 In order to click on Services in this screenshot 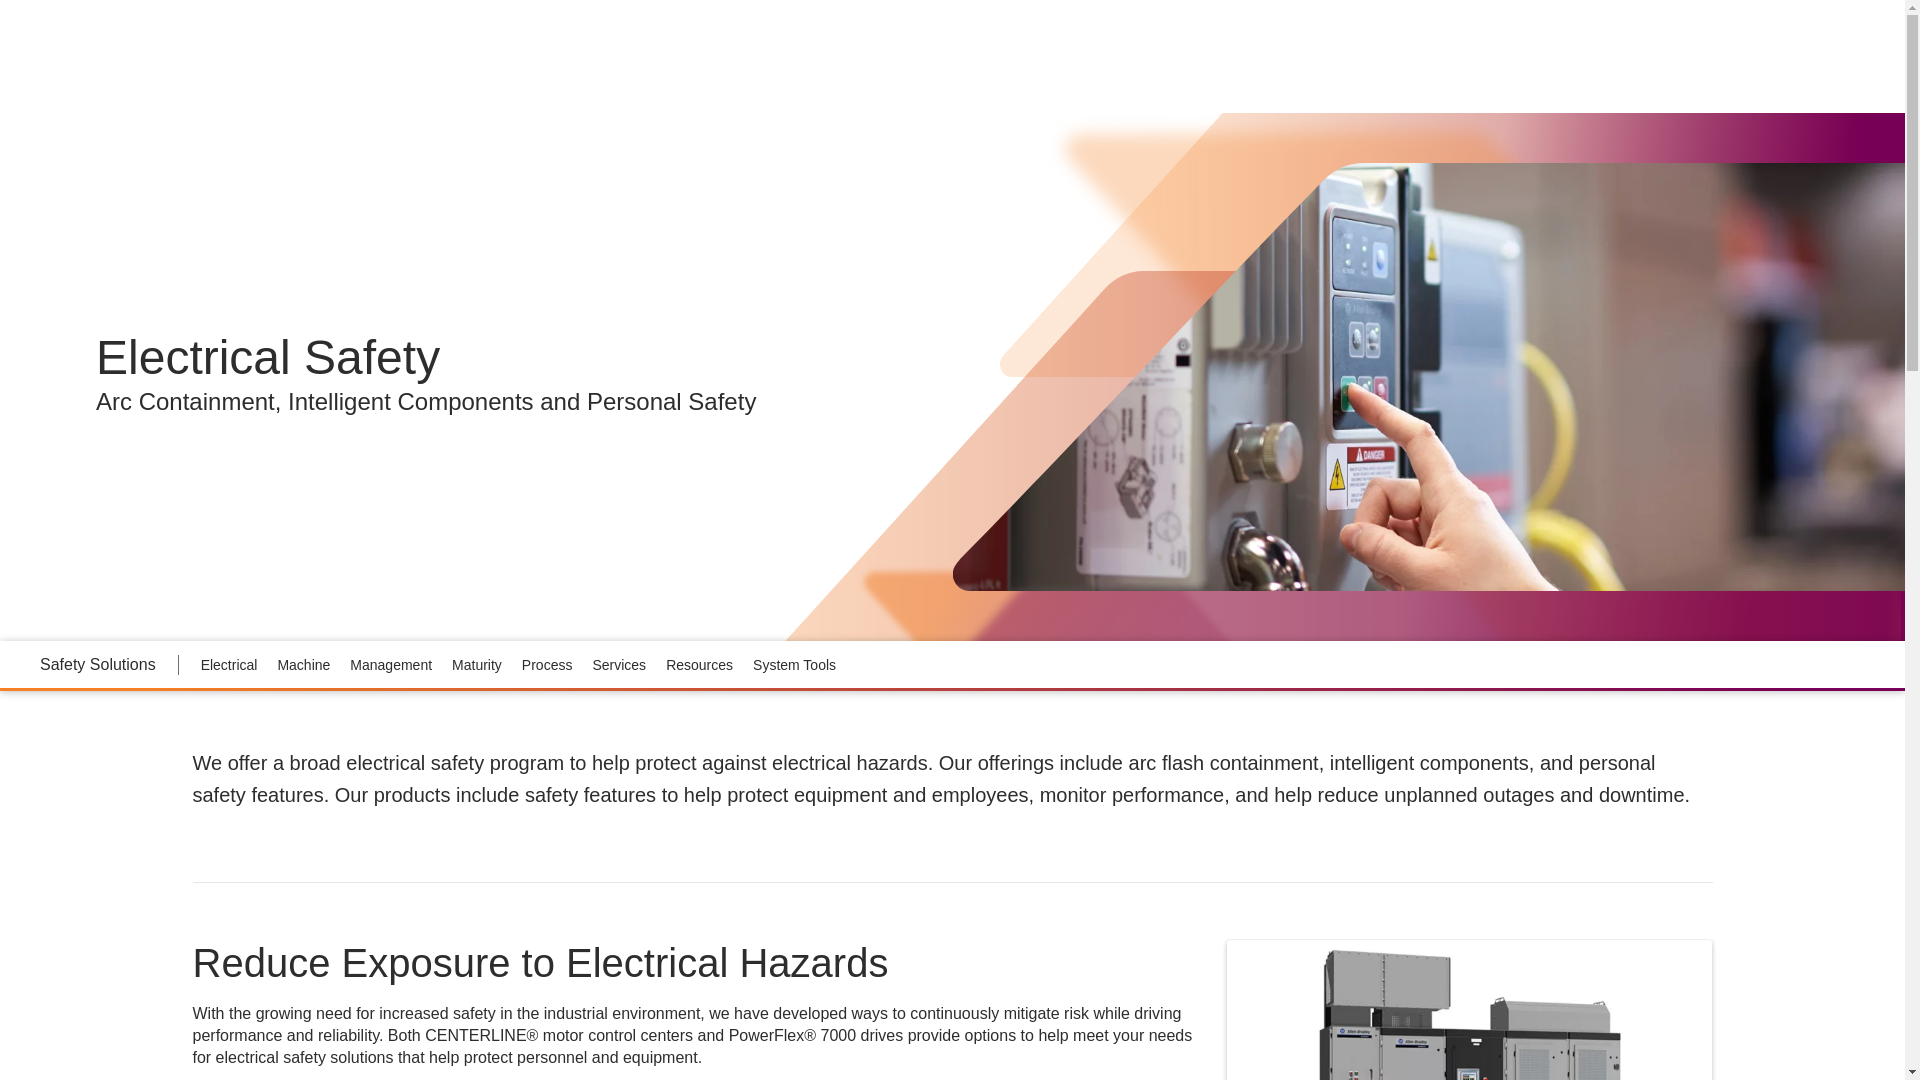, I will do `click(618, 663)`.